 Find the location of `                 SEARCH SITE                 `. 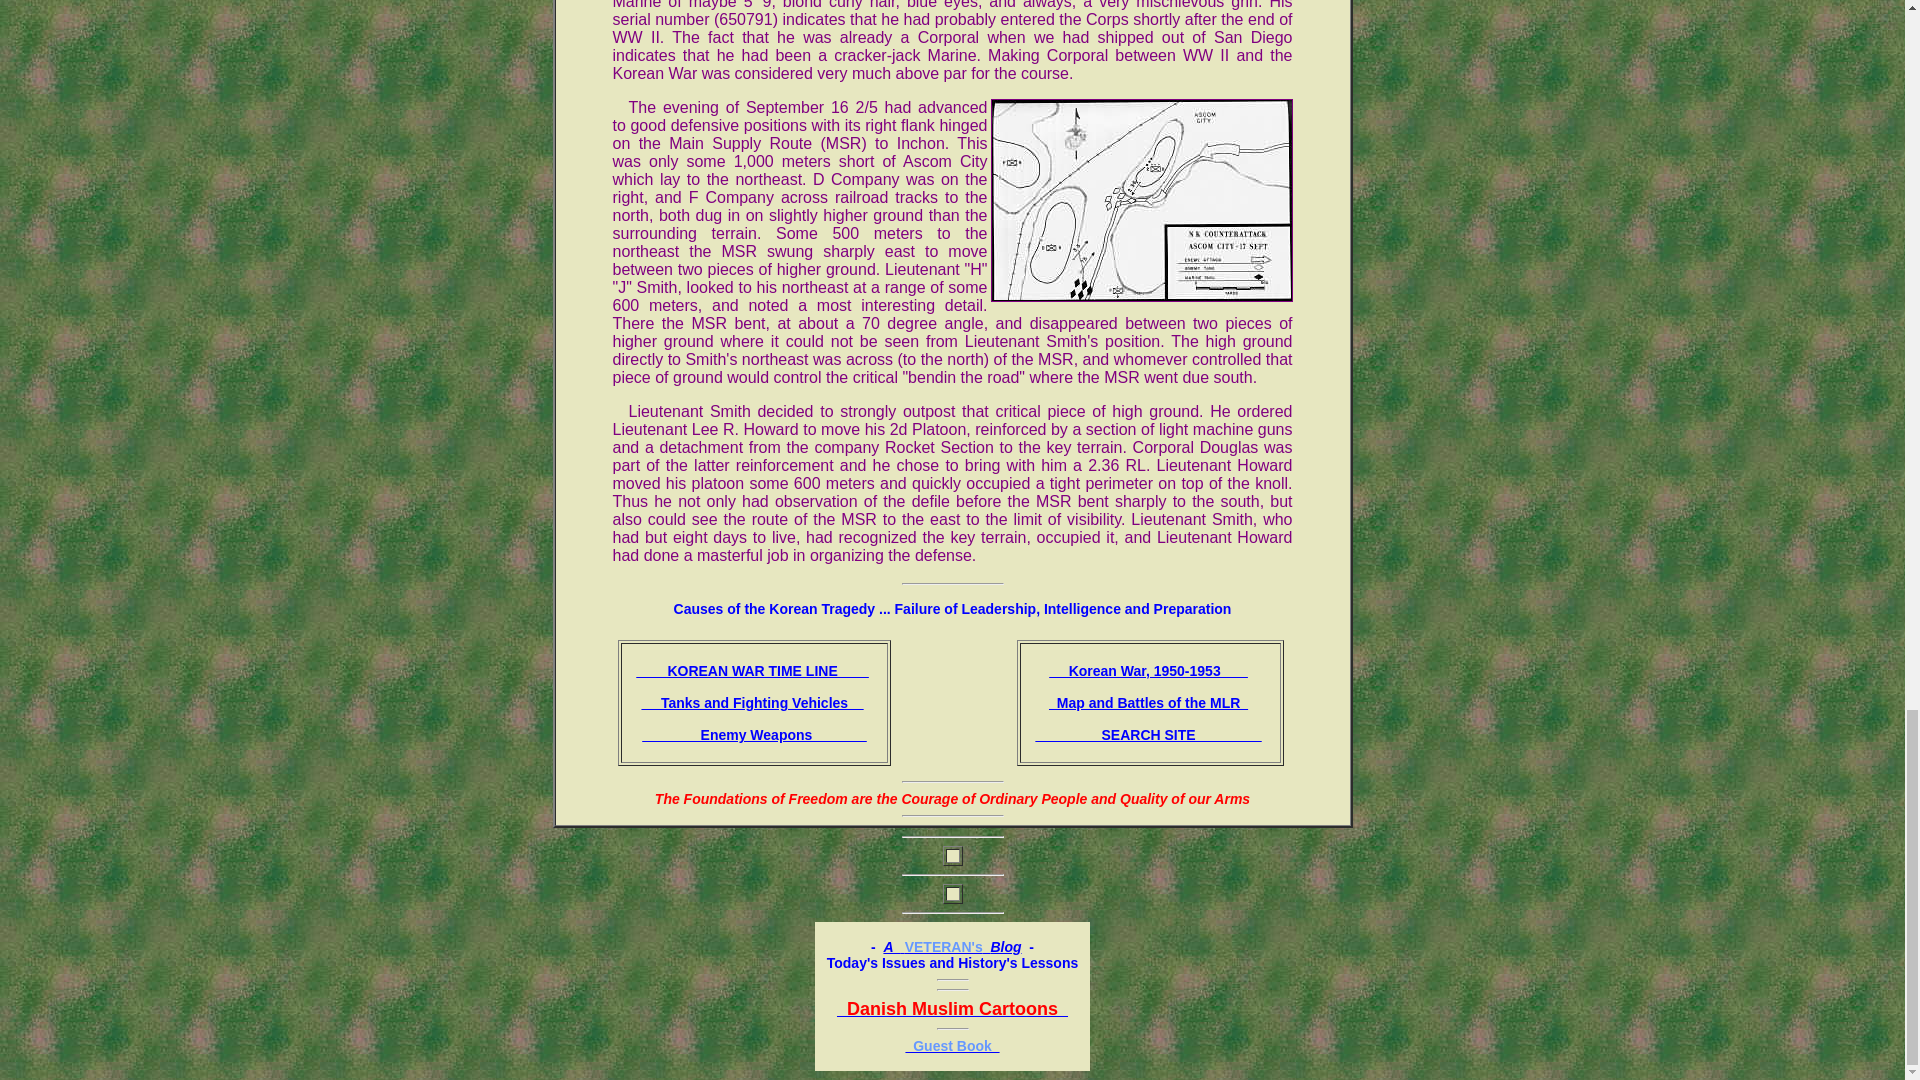

                 SEARCH SITE                  is located at coordinates (1148, 734).